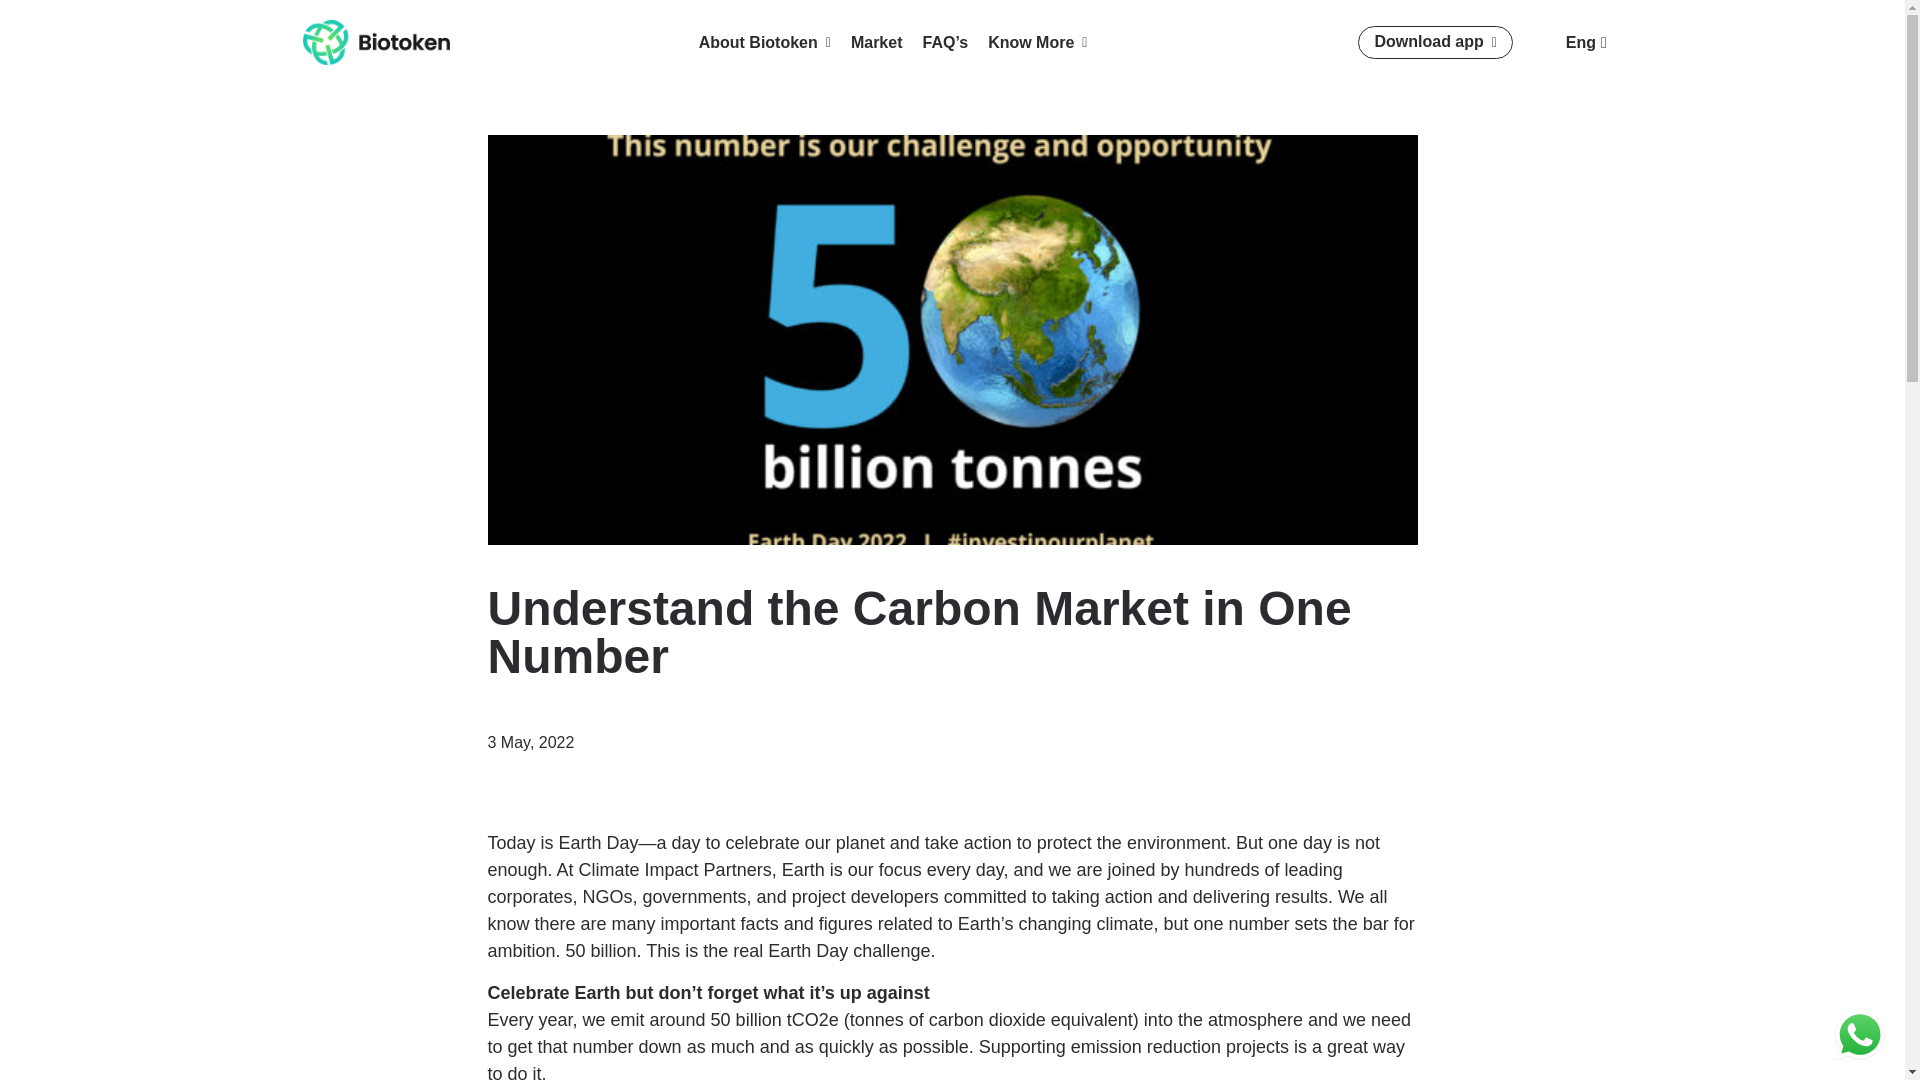 The height and width of the screenshot is (1080, 1920). Describe the element at coordinates (1860, 1034) in the screenshot. I see `WhatsApp us` at that location.